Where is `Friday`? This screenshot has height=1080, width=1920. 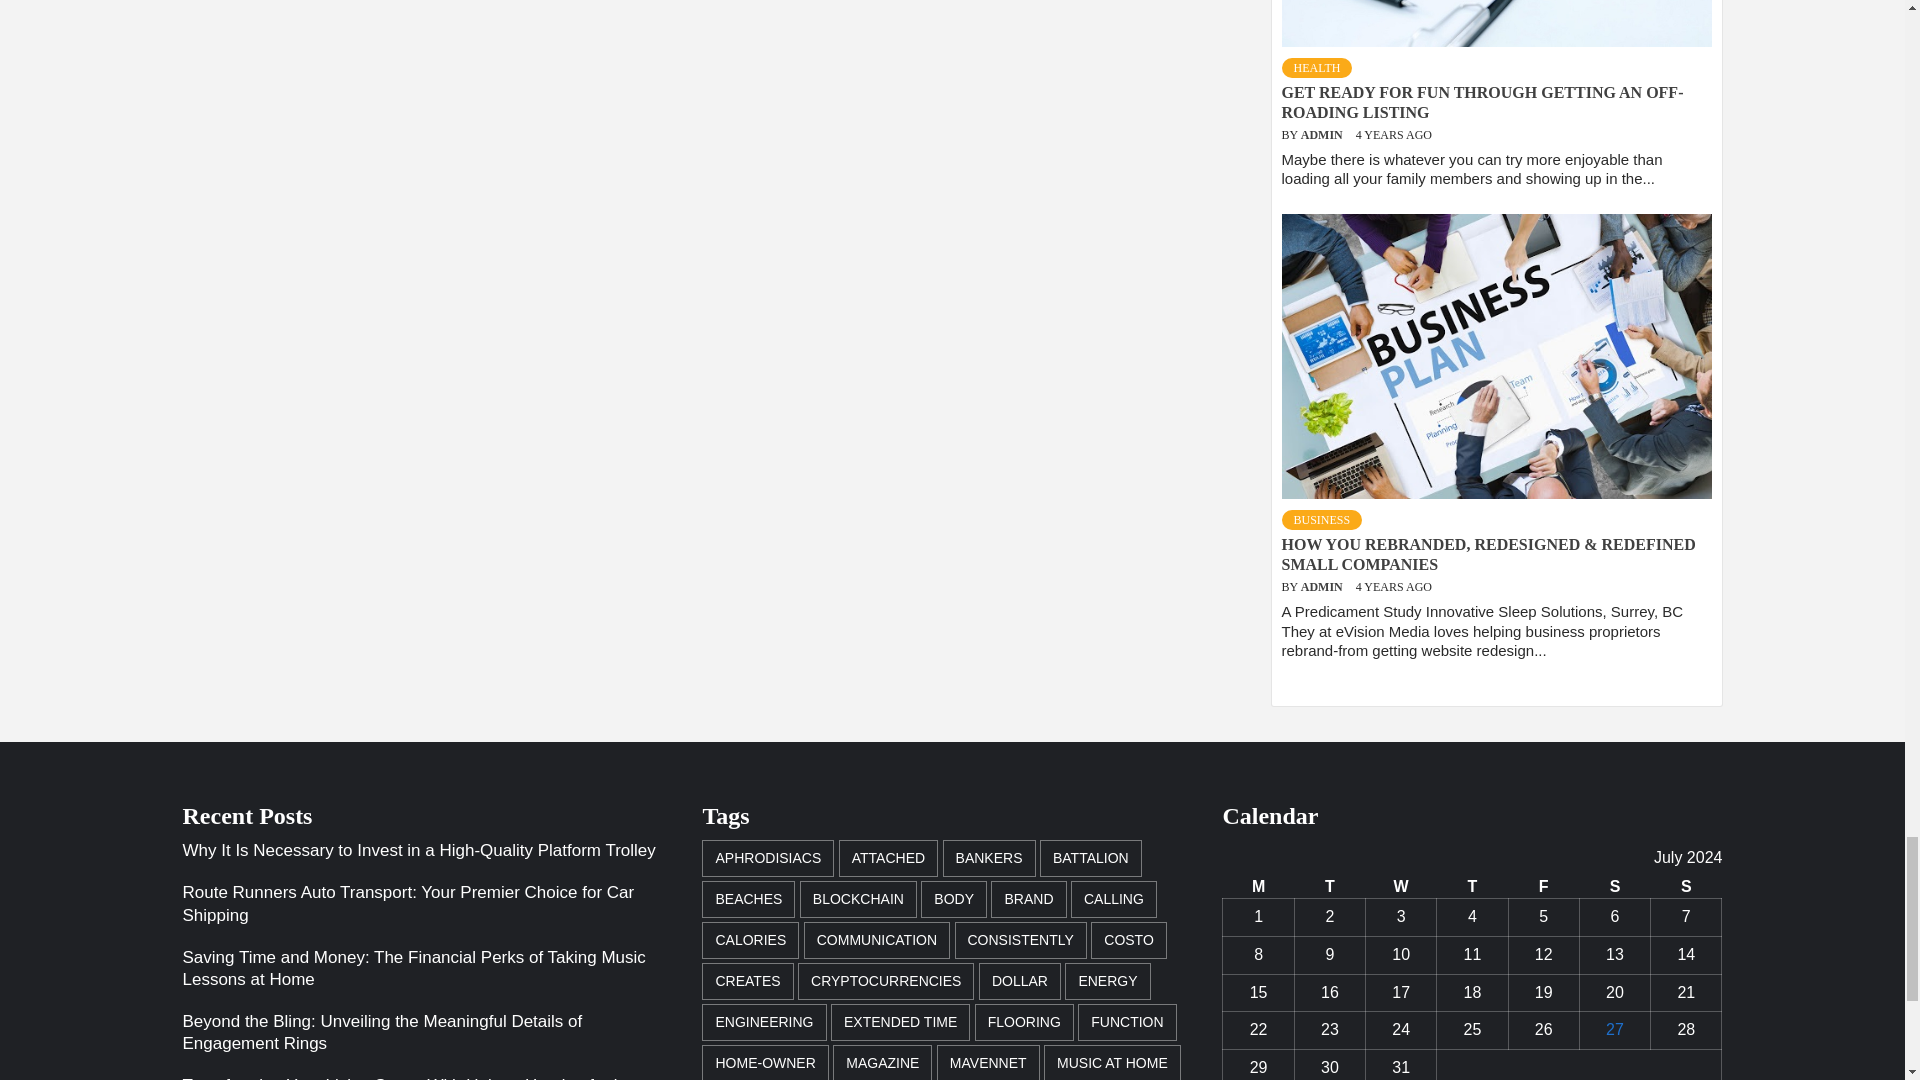
Friday is located at coordinates (1542, 886).